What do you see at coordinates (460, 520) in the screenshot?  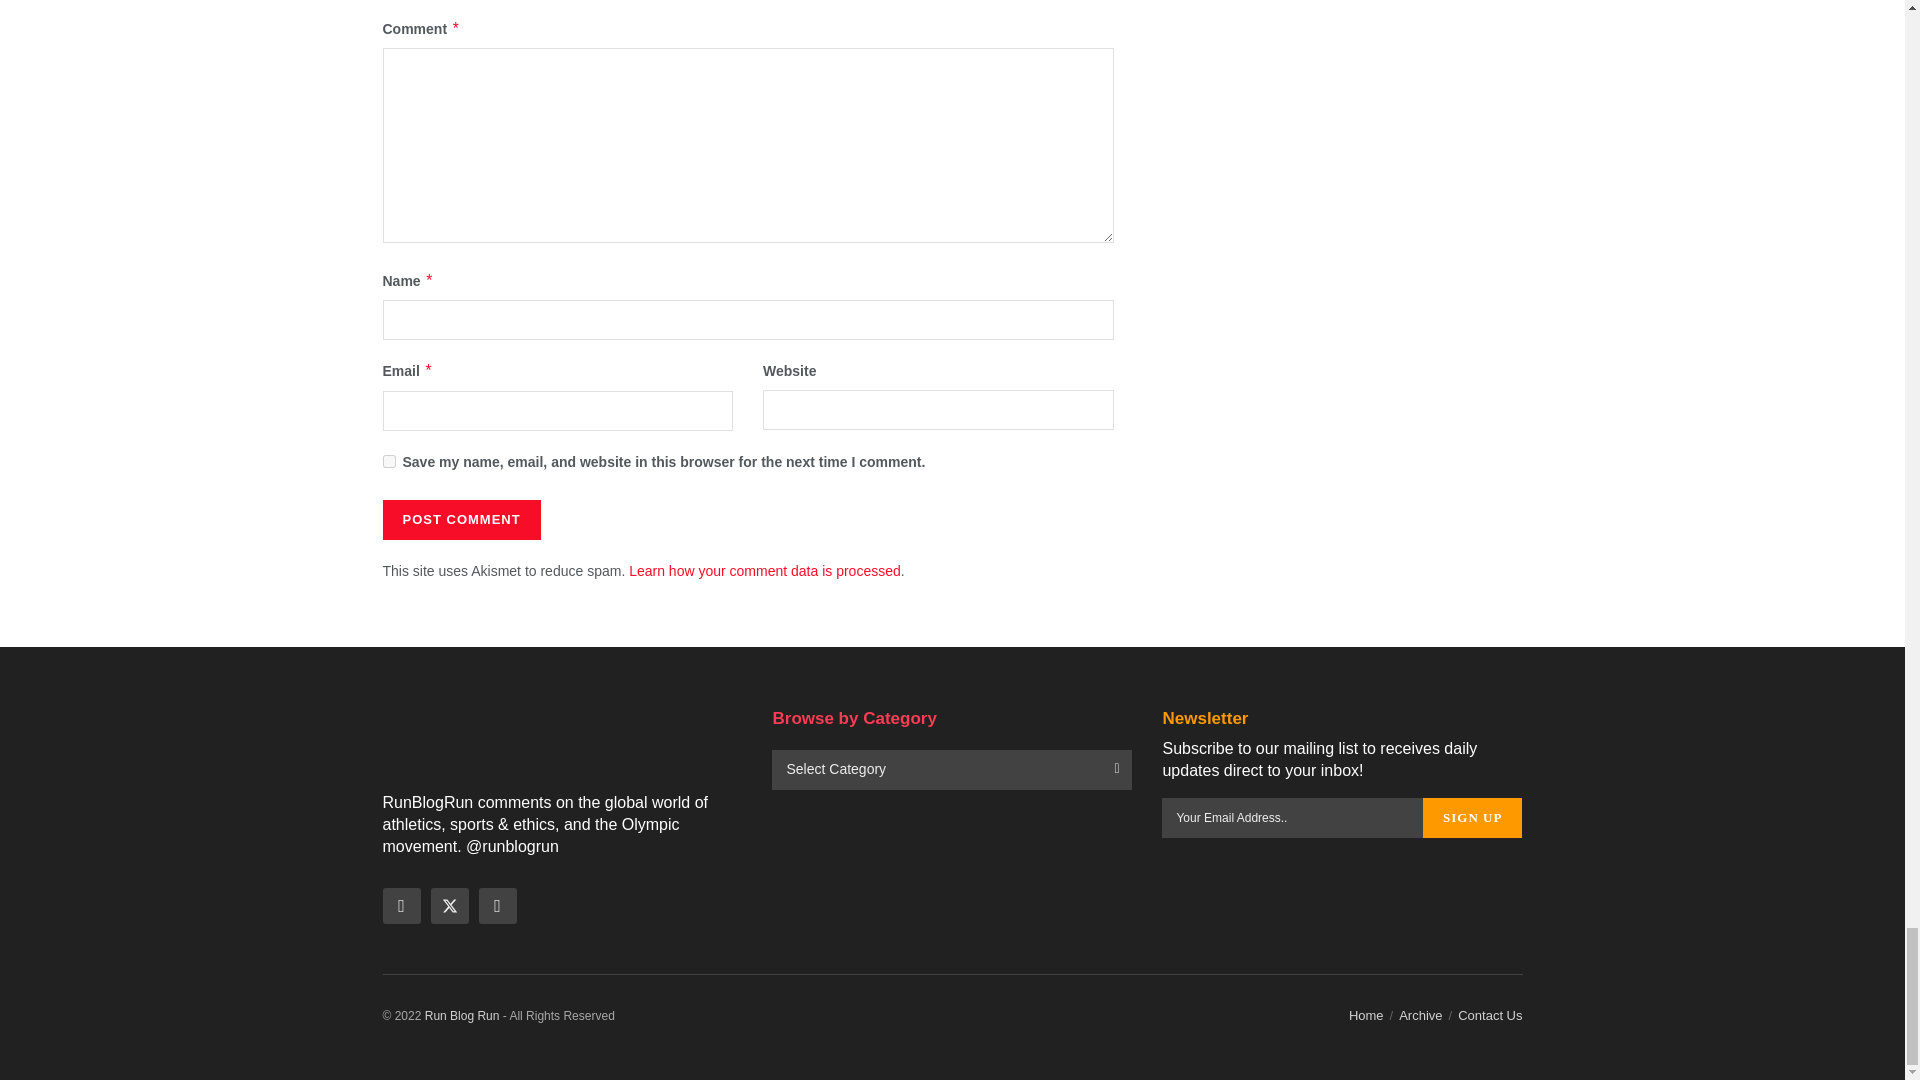 I see `Post Comment` at bounding box center [460, 520].